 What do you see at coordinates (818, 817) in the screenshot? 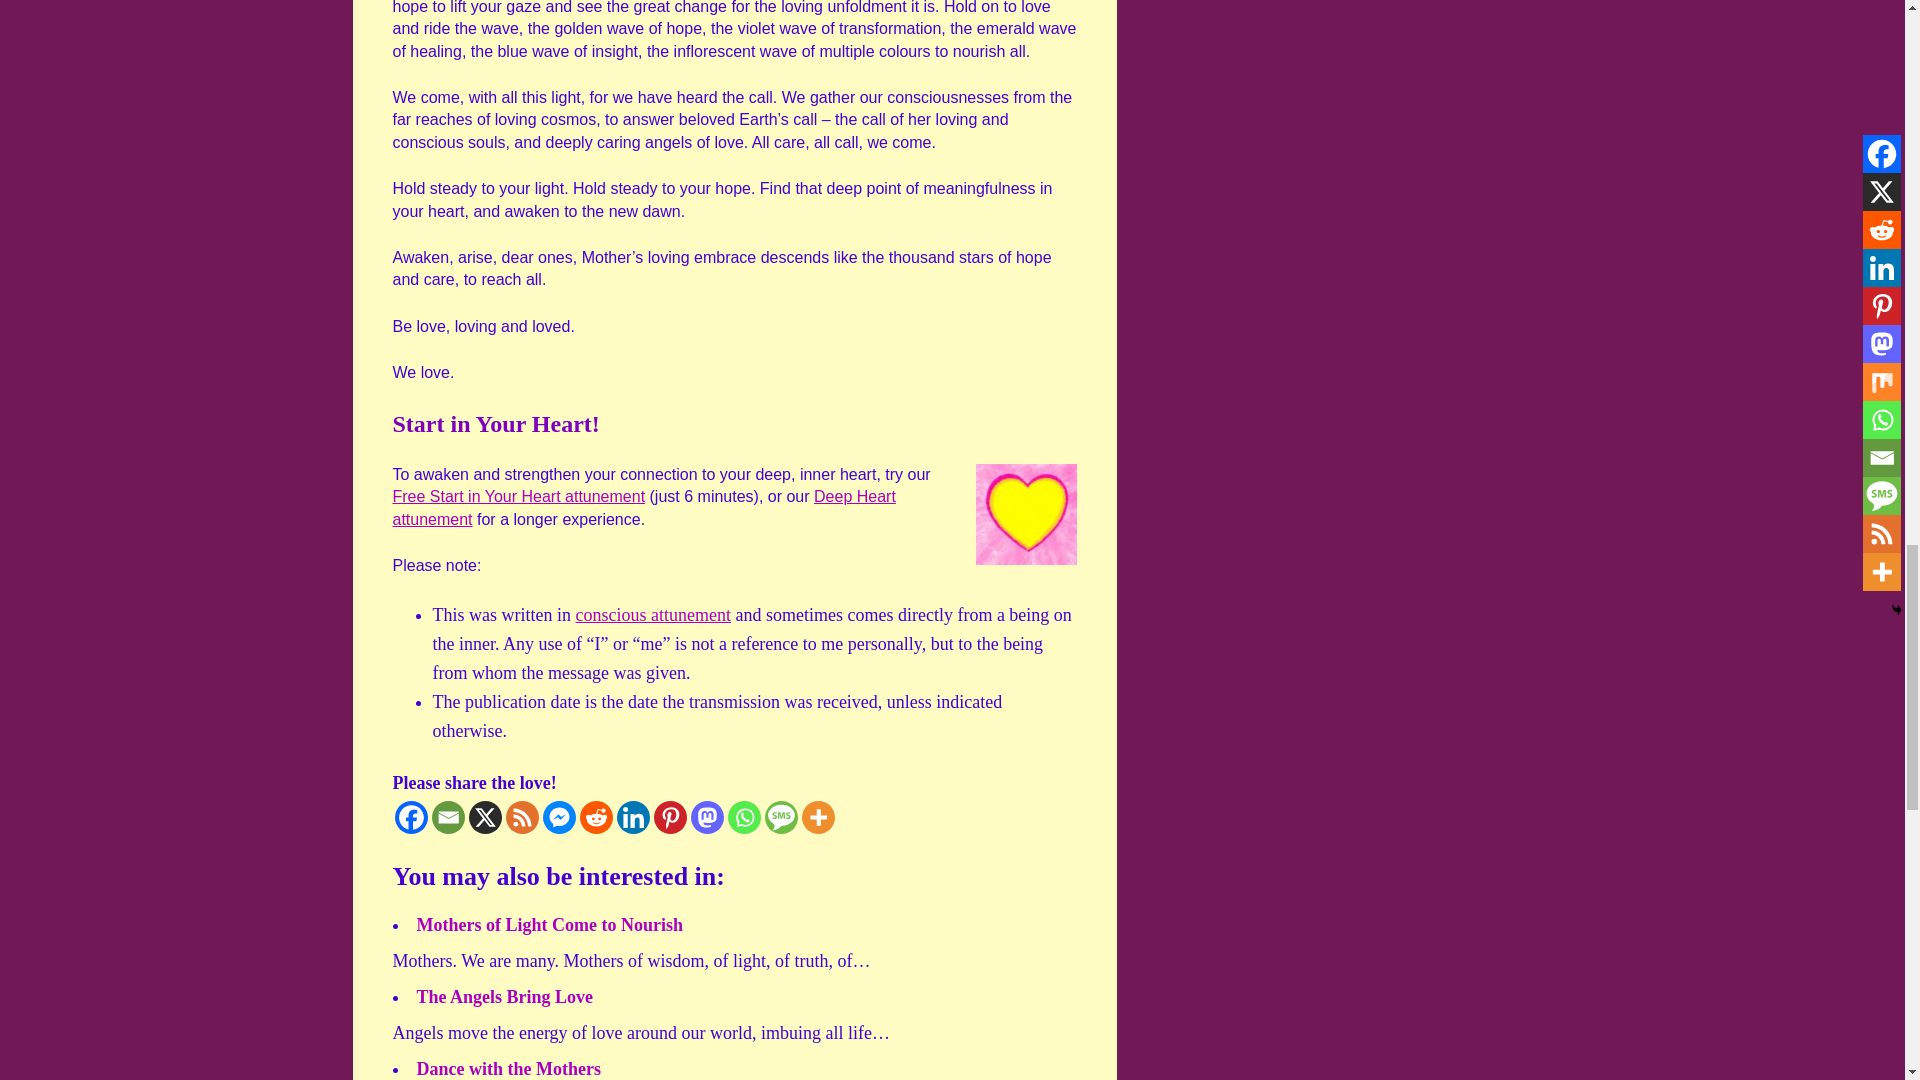
I see `More` at bounding box center [818, 817].